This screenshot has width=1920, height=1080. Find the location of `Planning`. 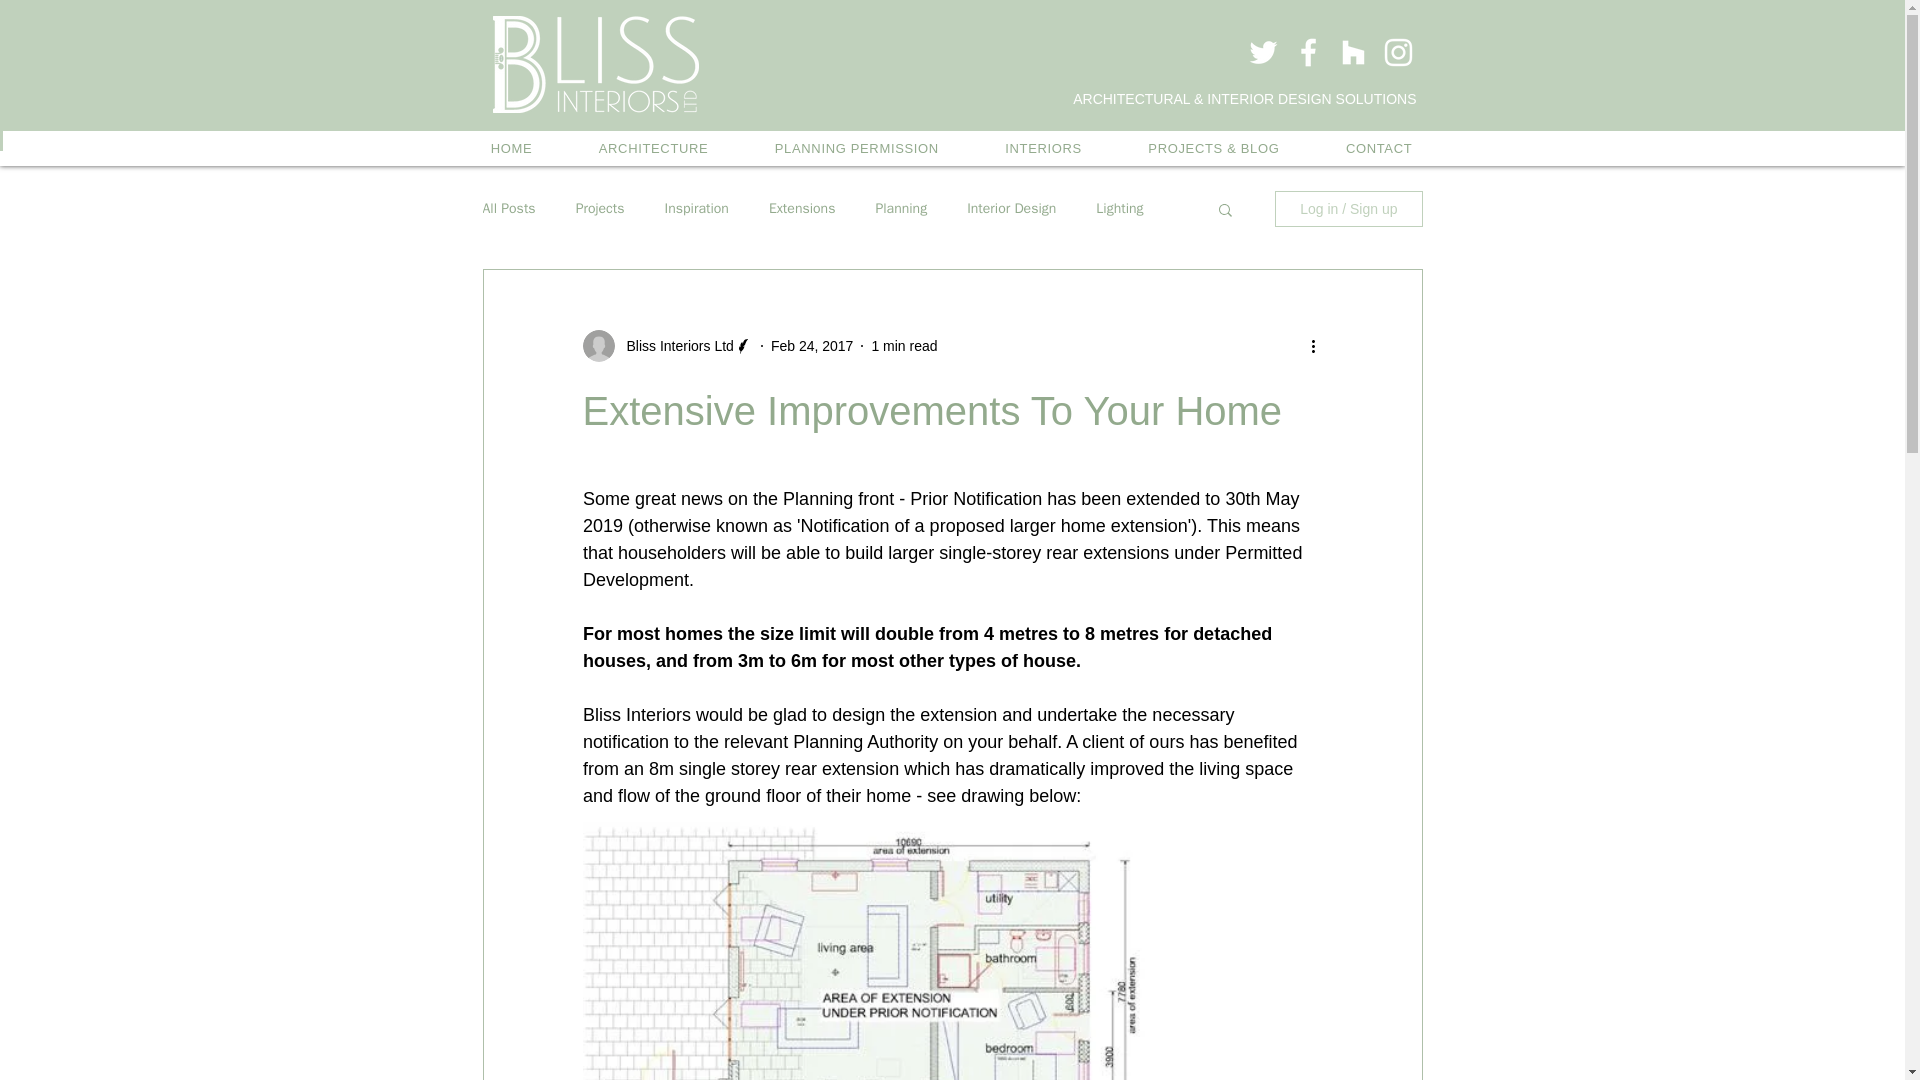

Planning is located at coordinates (901, 208).